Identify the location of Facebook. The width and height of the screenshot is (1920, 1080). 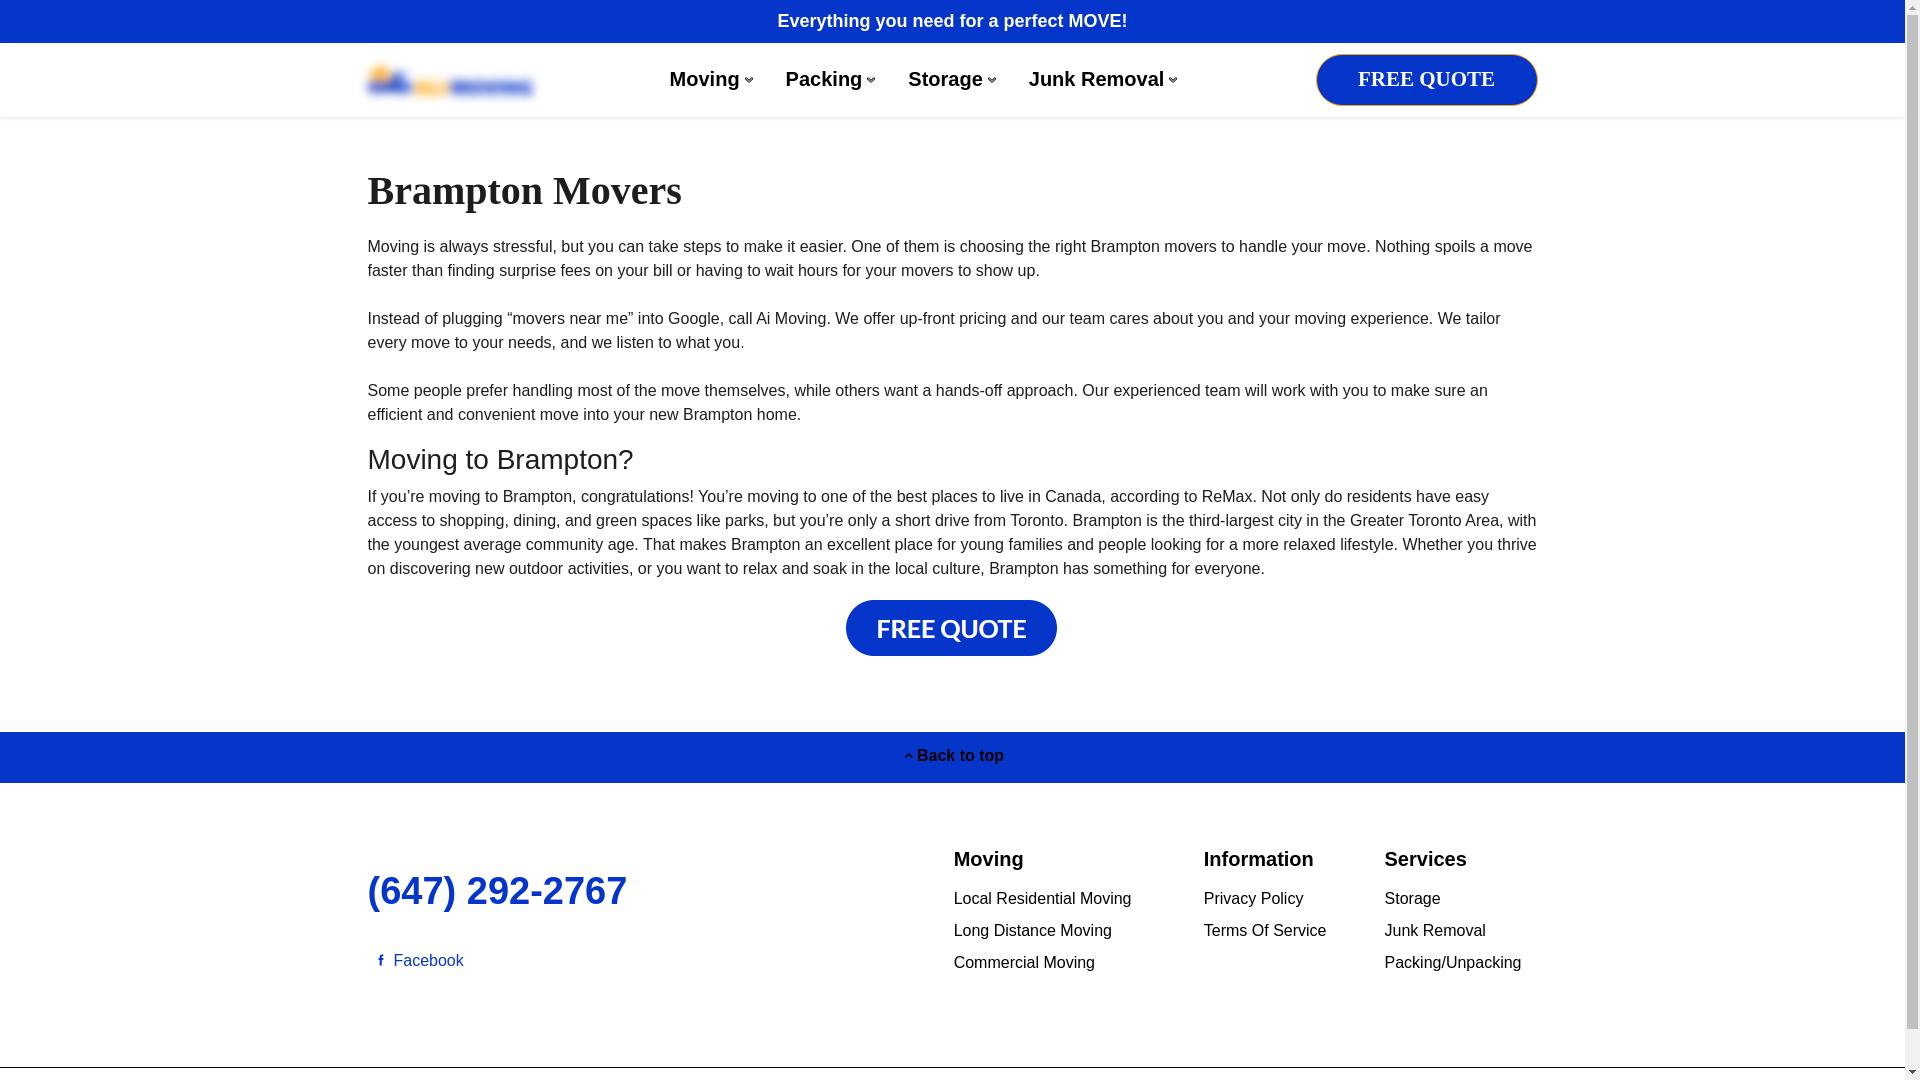
(416, 960).